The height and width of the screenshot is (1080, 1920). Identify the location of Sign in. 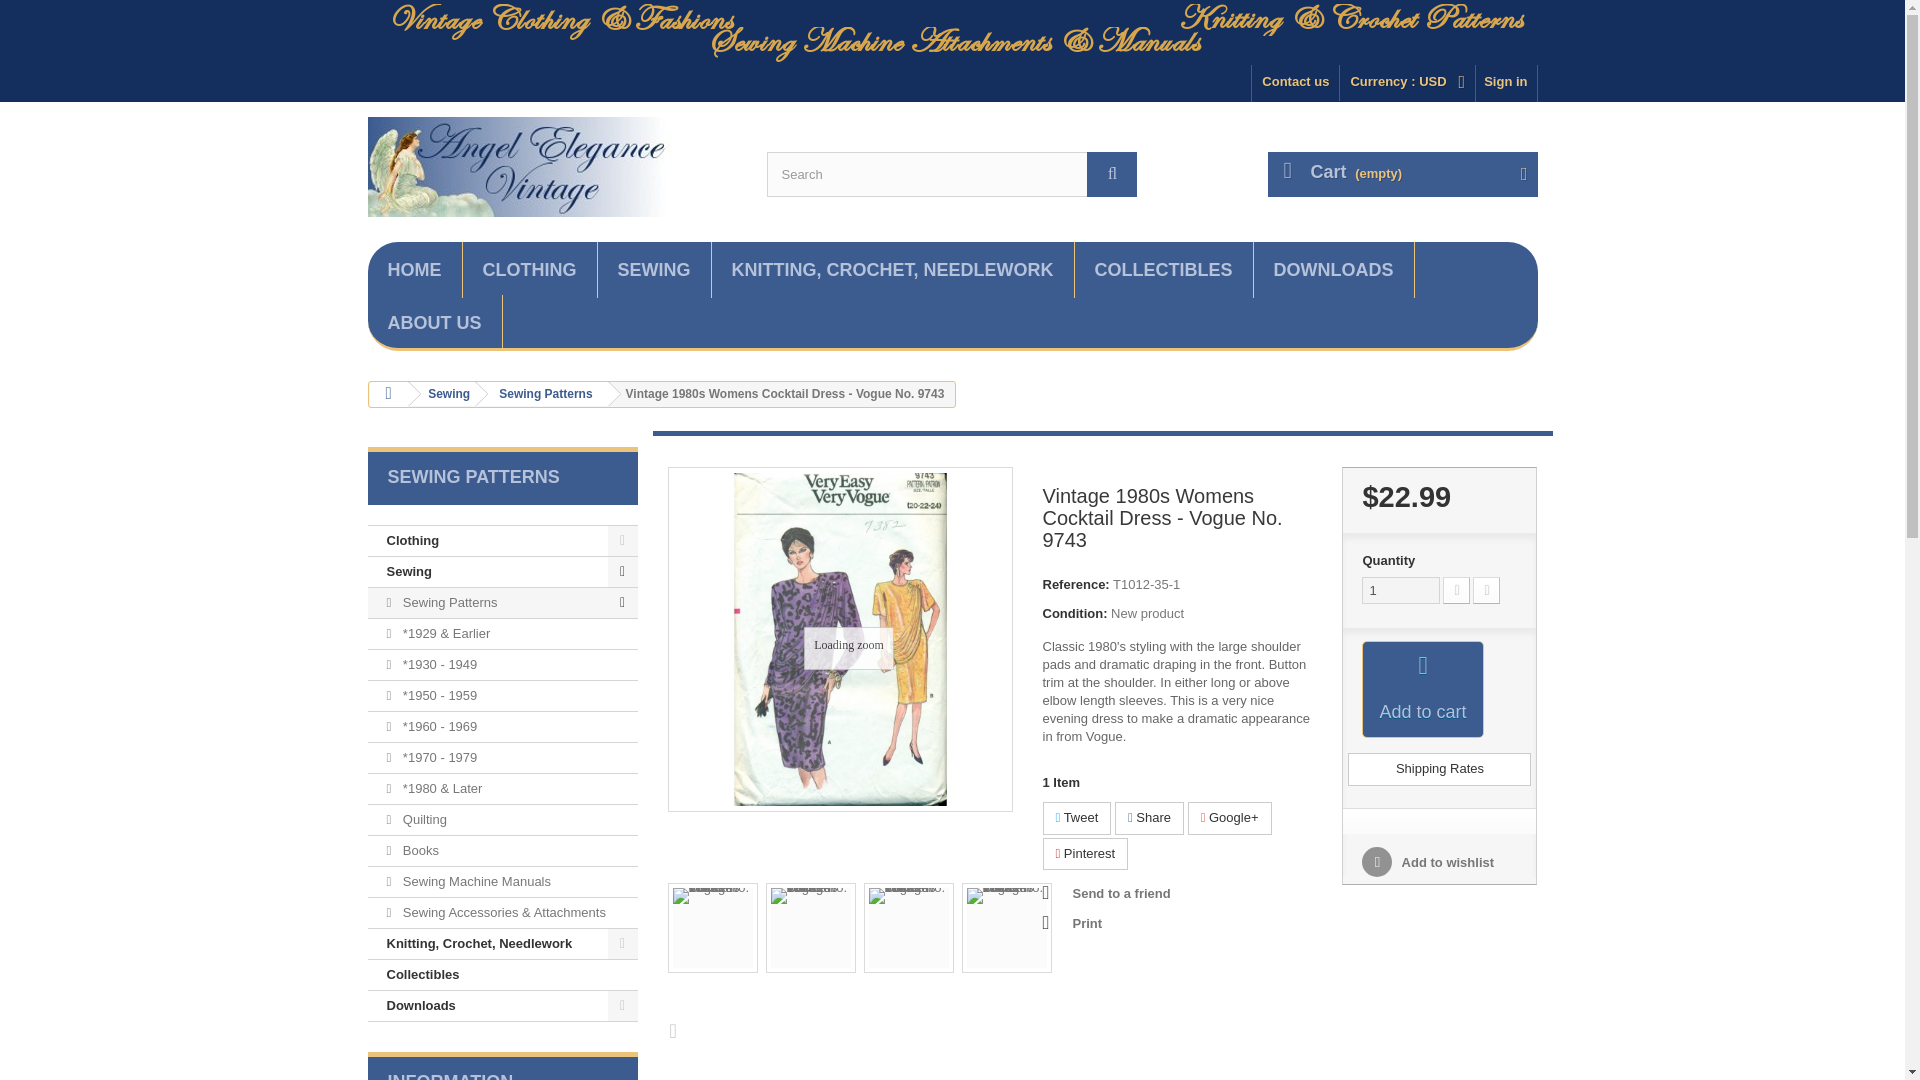
(1506, 82).